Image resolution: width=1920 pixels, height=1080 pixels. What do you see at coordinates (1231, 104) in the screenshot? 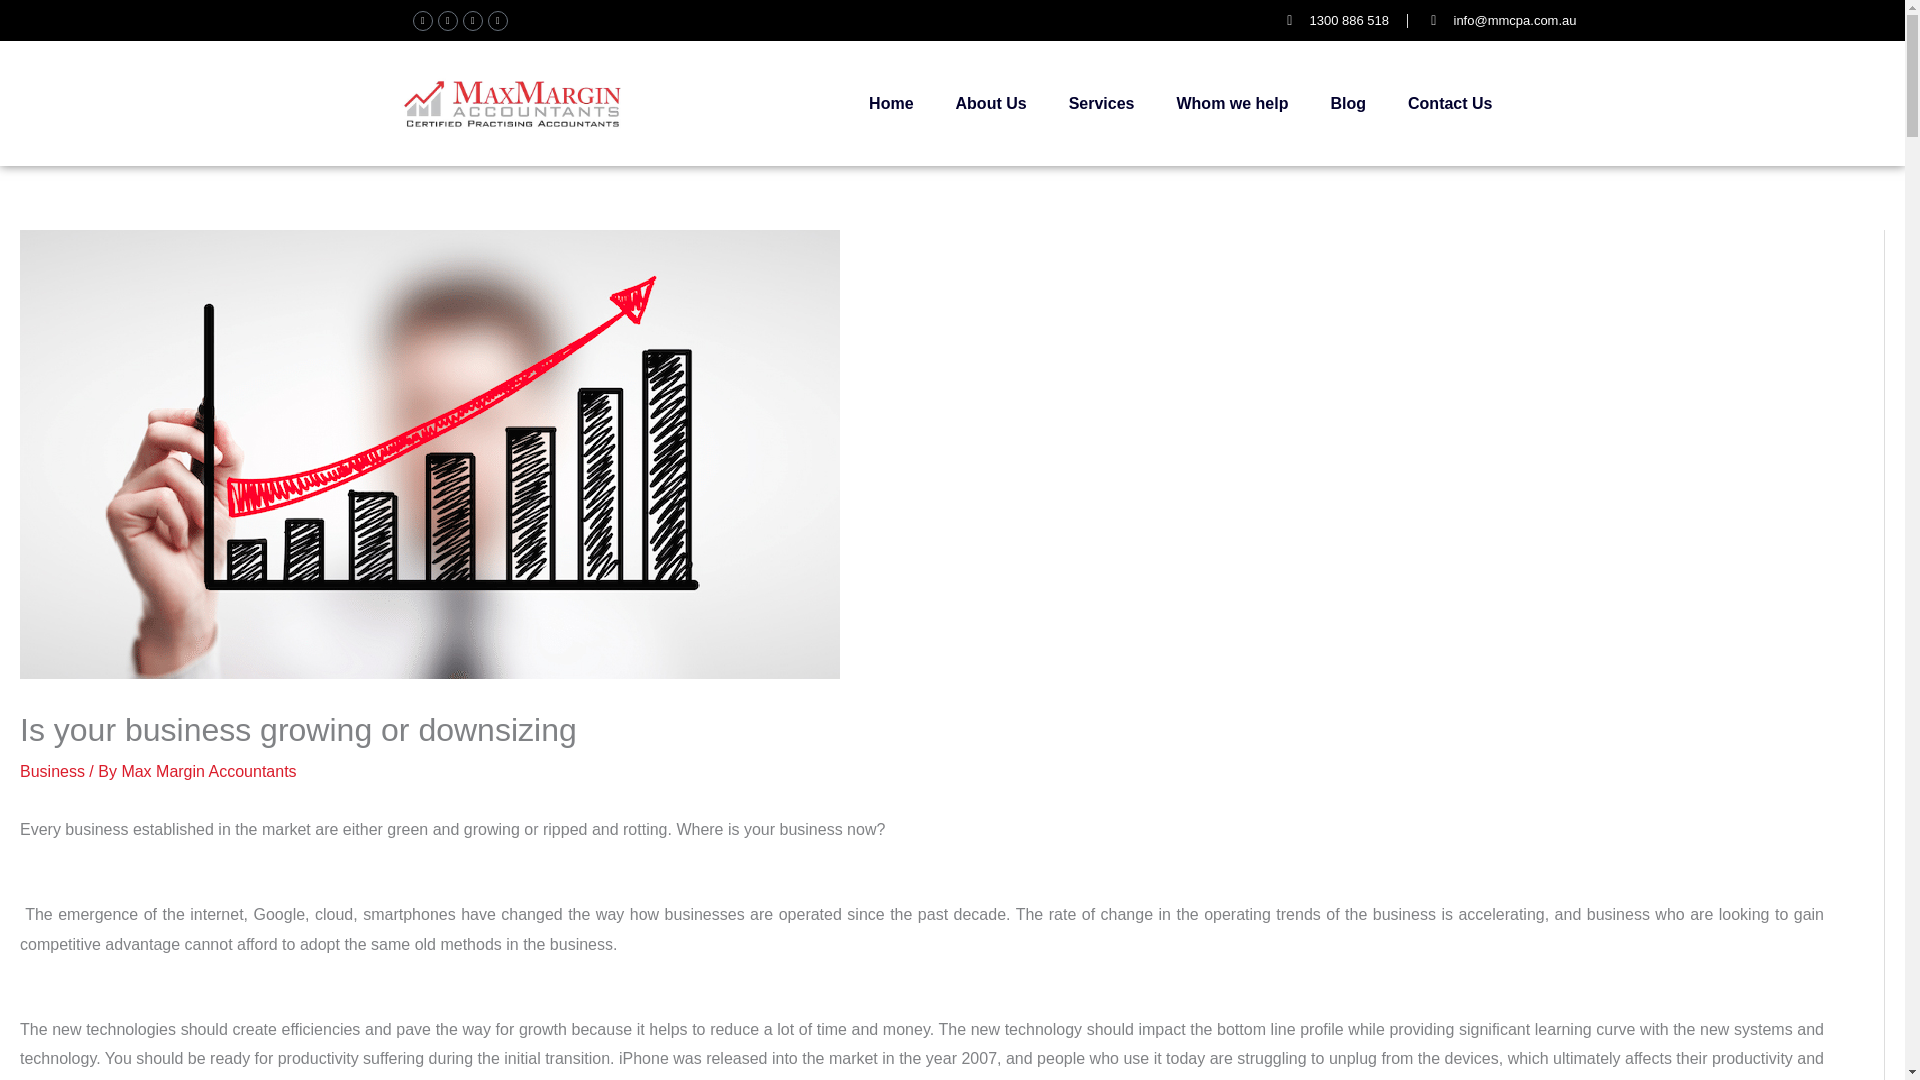
I see `Whom we help` at bounding box center [1231, 104].